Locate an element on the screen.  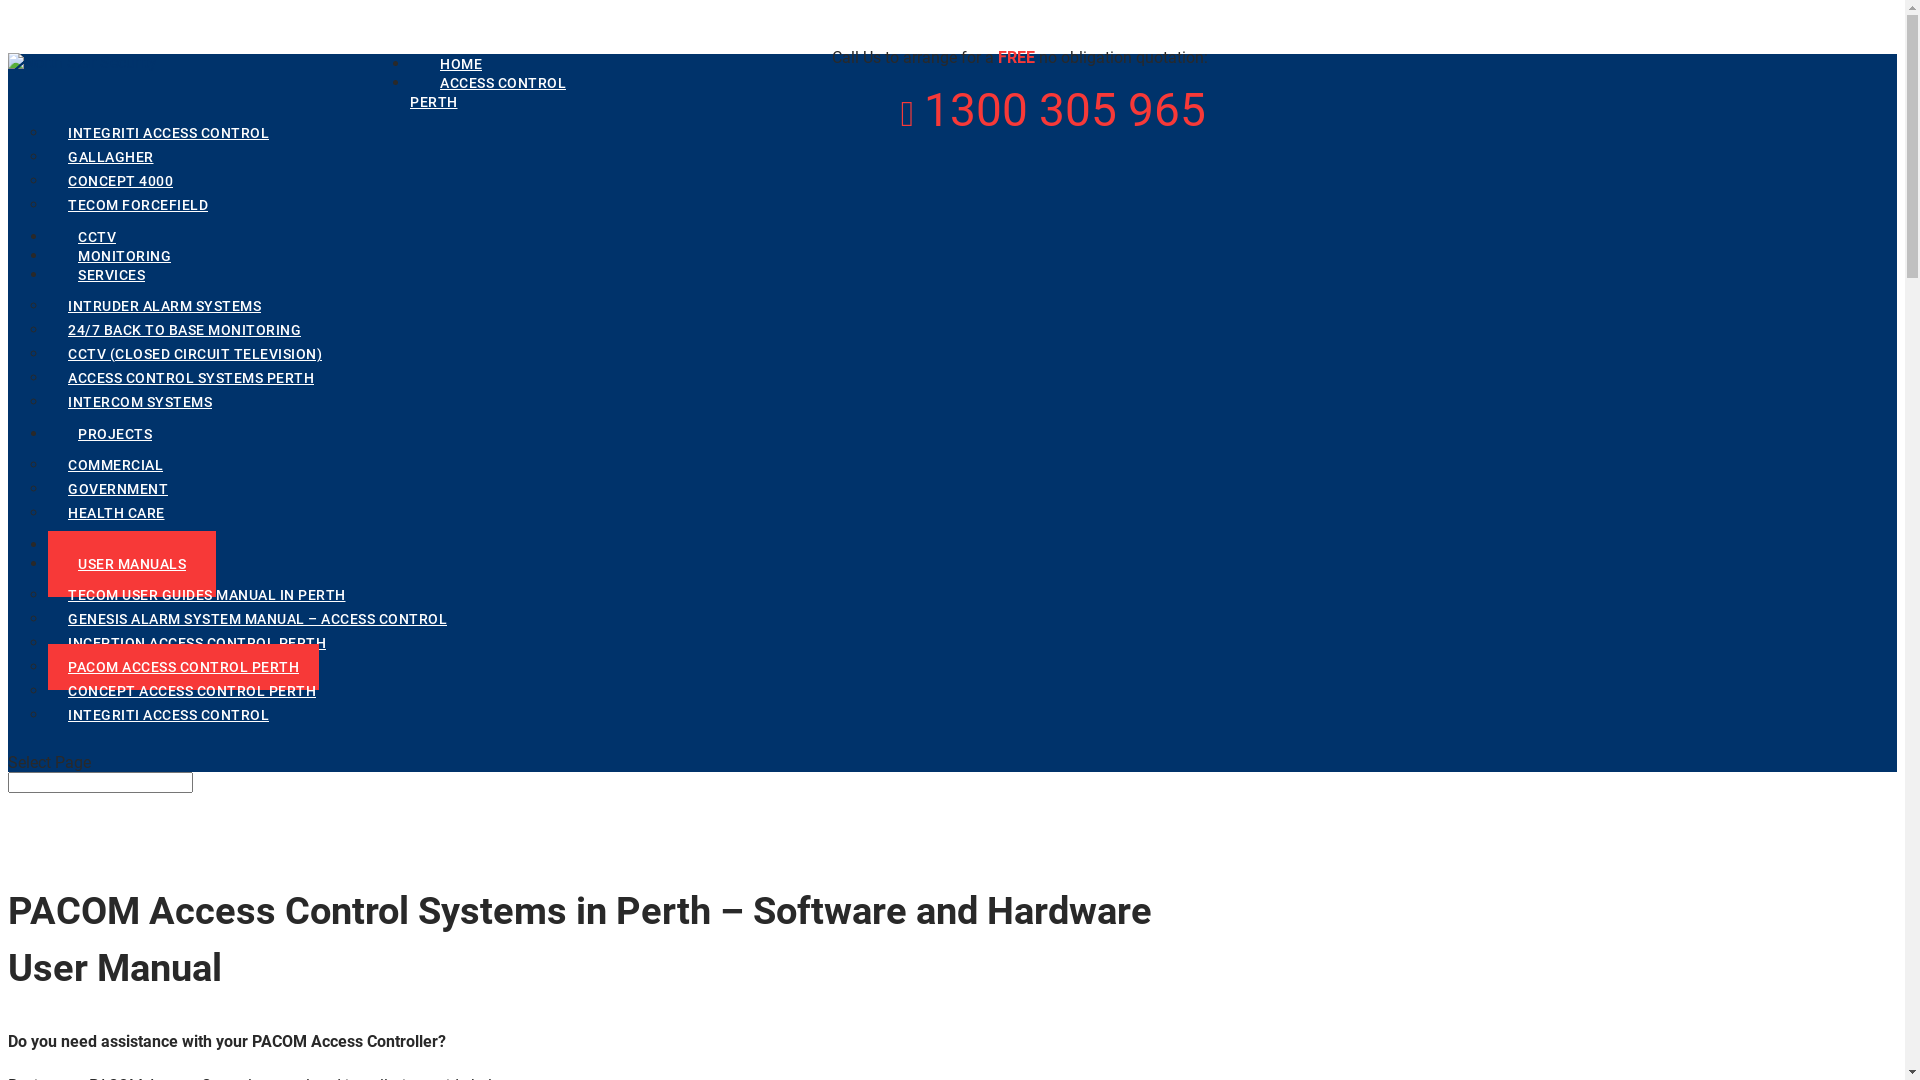
HOME is located at coordinates (461, 64).